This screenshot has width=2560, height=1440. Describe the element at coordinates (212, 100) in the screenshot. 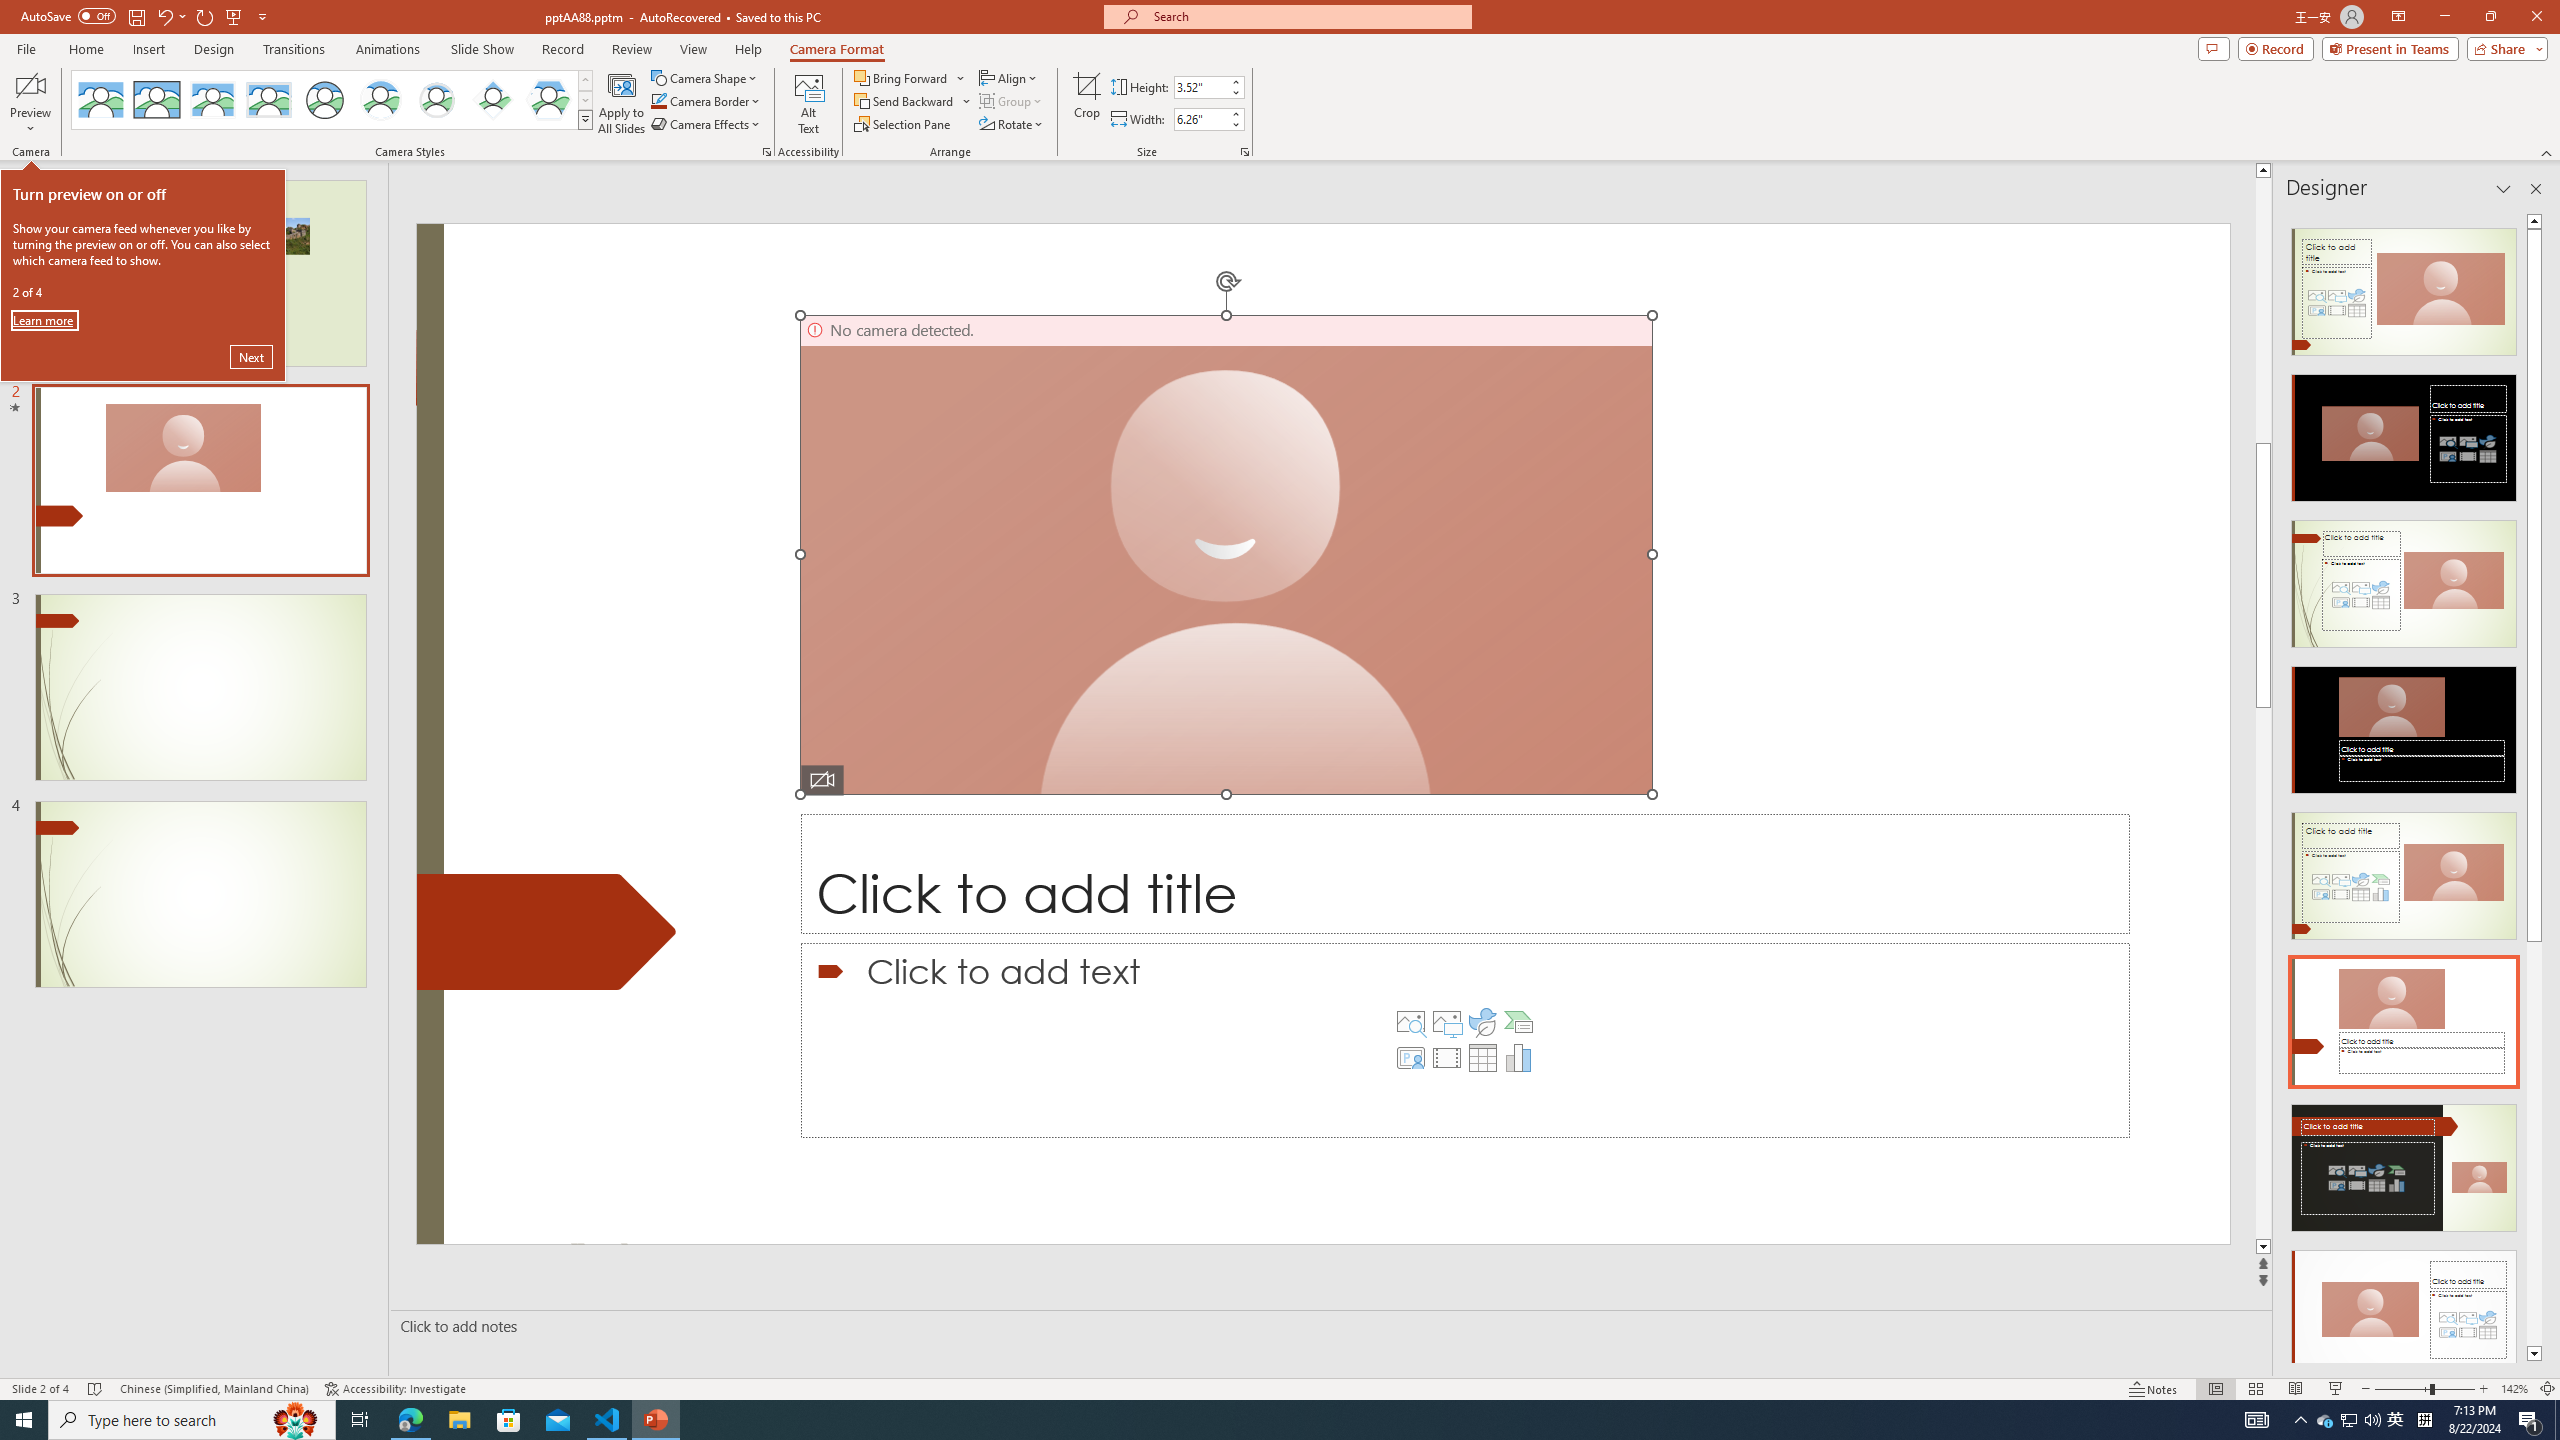

I see `Center Shadow Rectangle` at that location.